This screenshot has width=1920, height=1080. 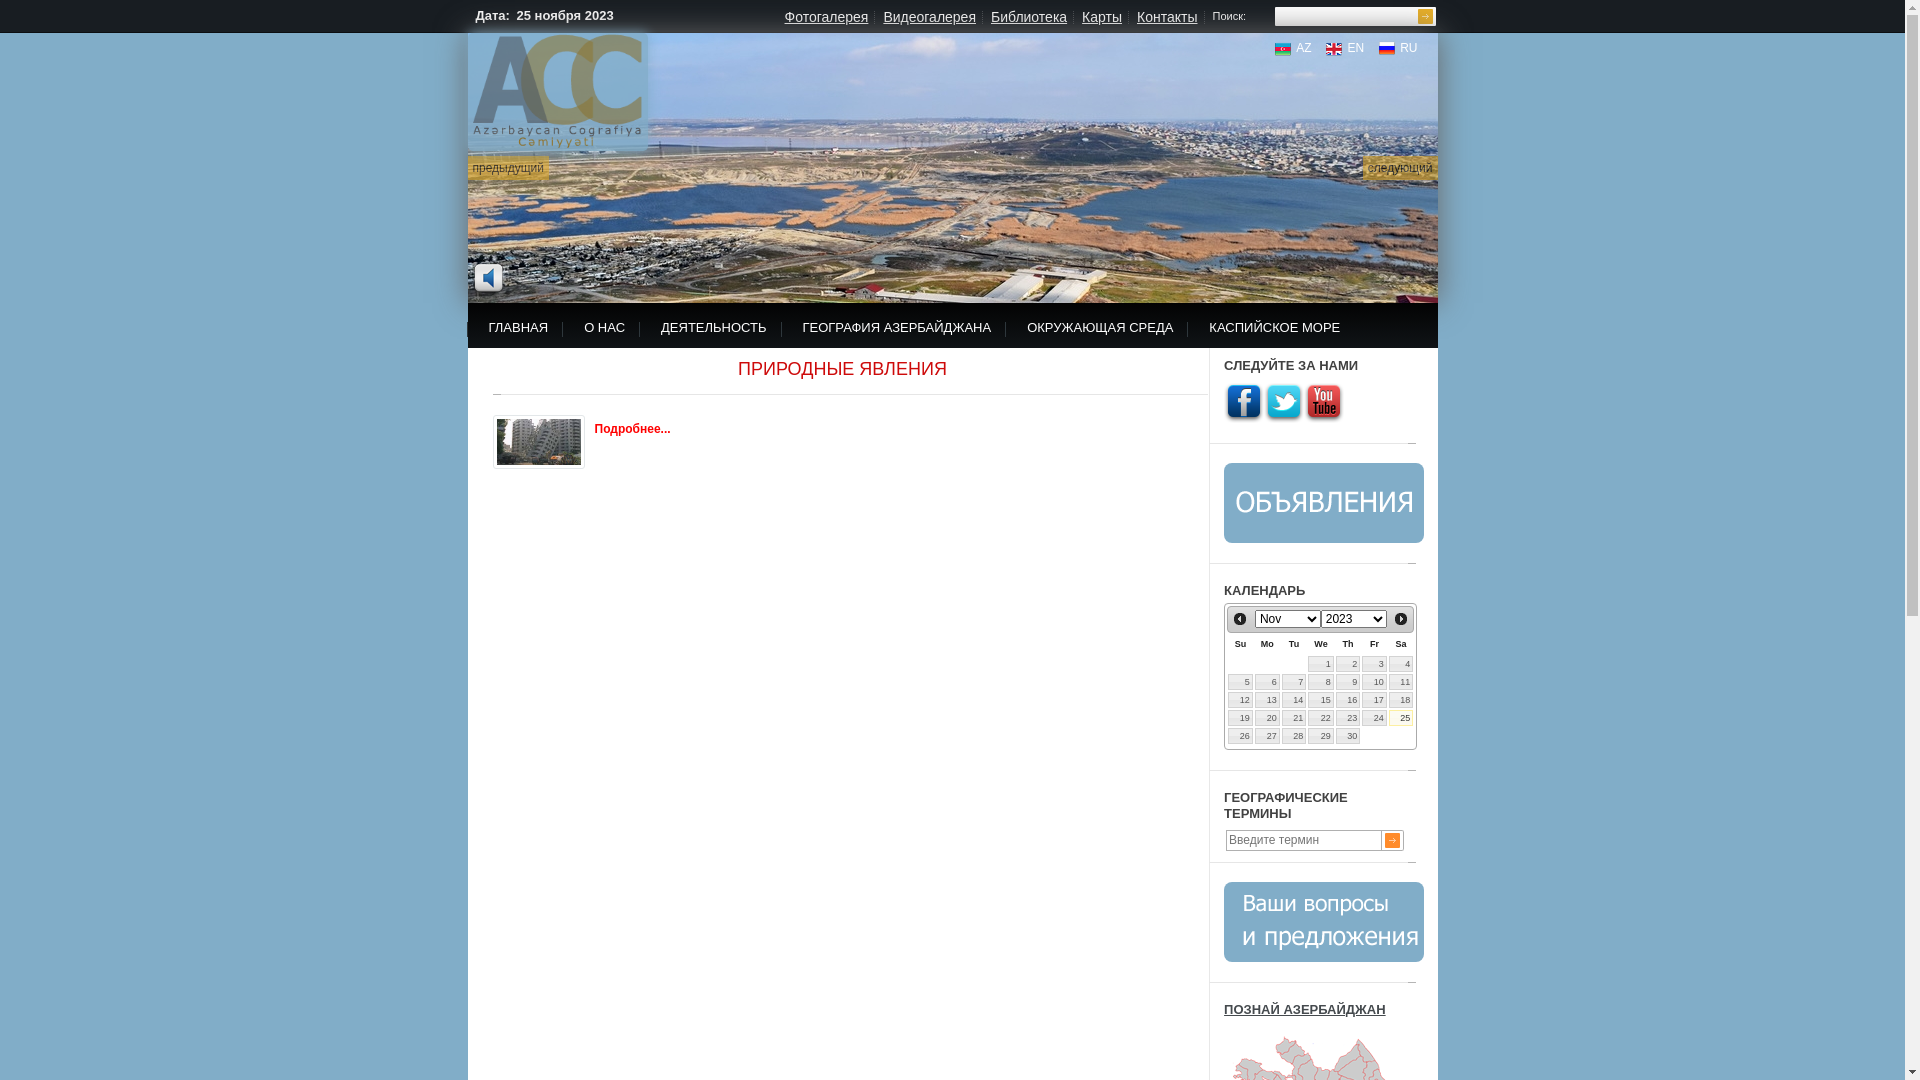 What do you see at coordinates (1268, 736) in the screenshot?
I see `27` at bounding box center [1268, 736].